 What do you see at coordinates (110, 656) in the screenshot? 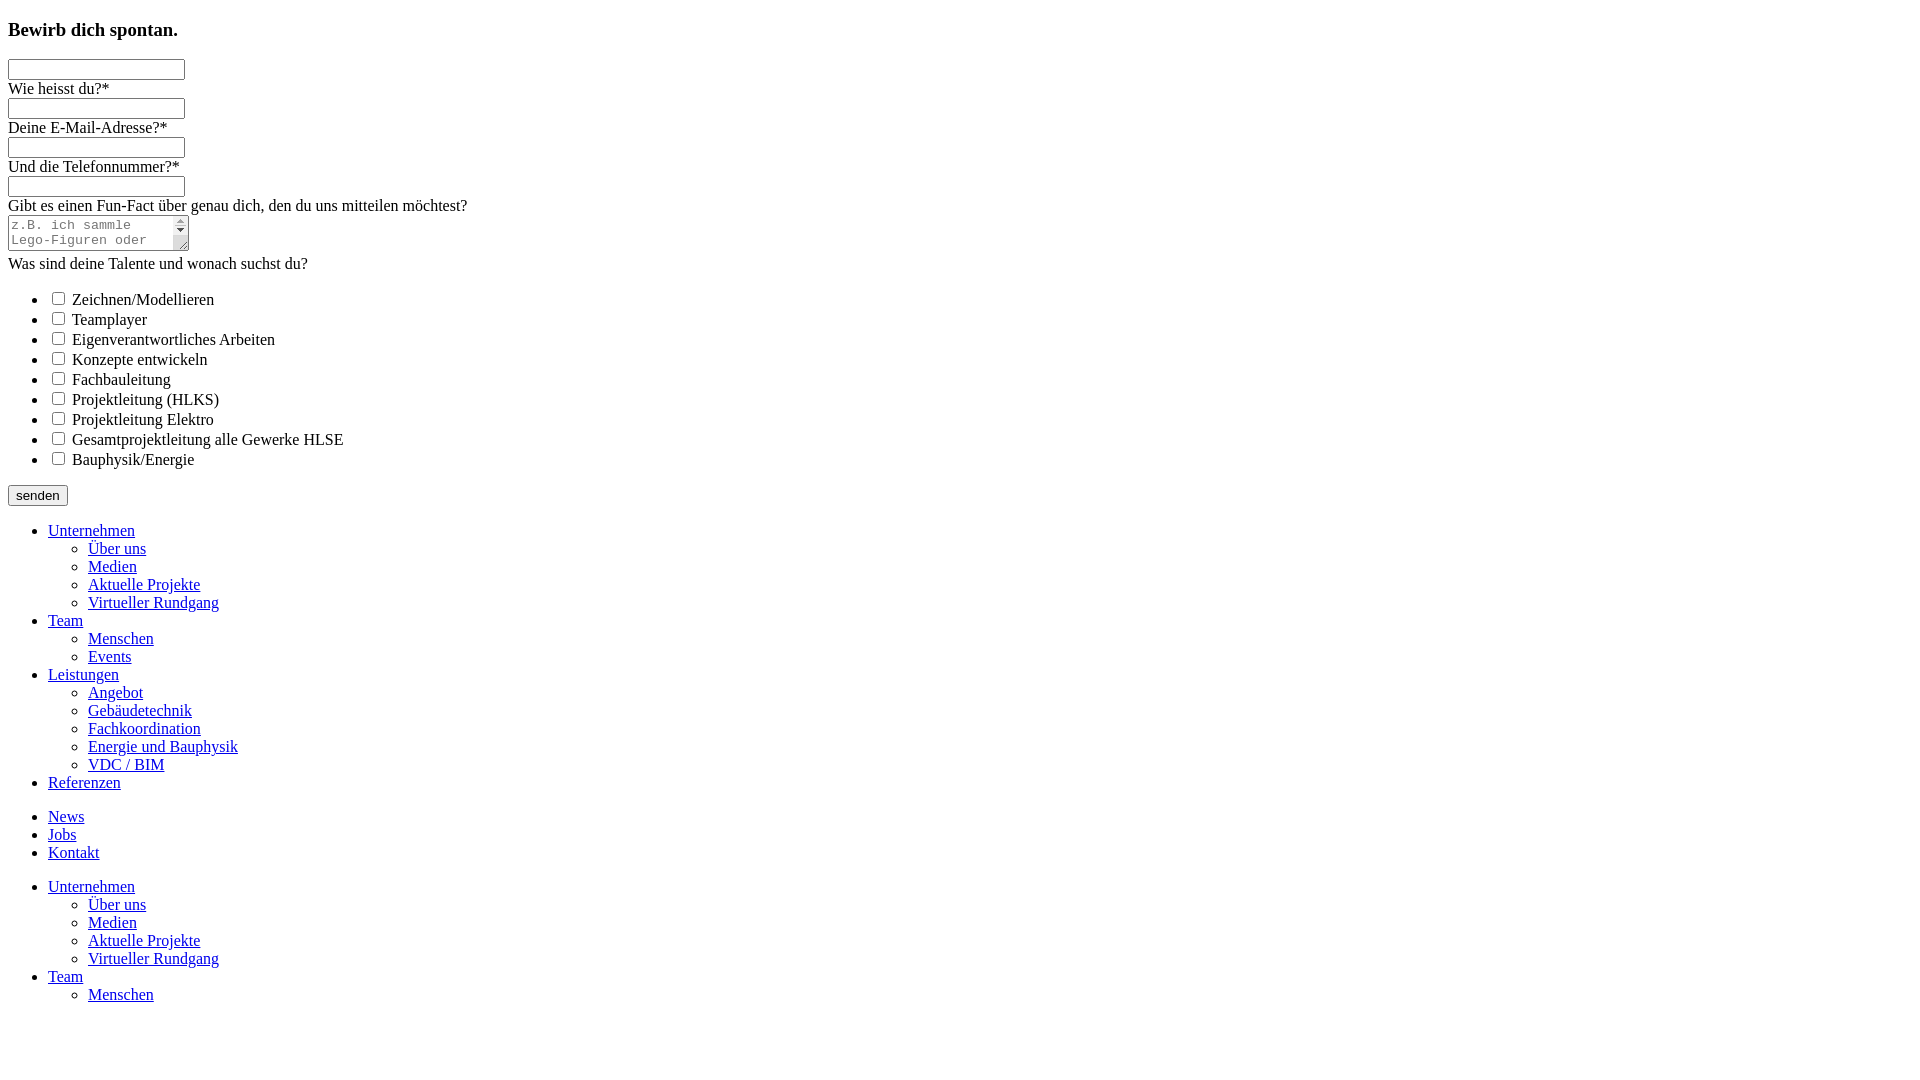
I see `Events` at bounding box center [110, 656].